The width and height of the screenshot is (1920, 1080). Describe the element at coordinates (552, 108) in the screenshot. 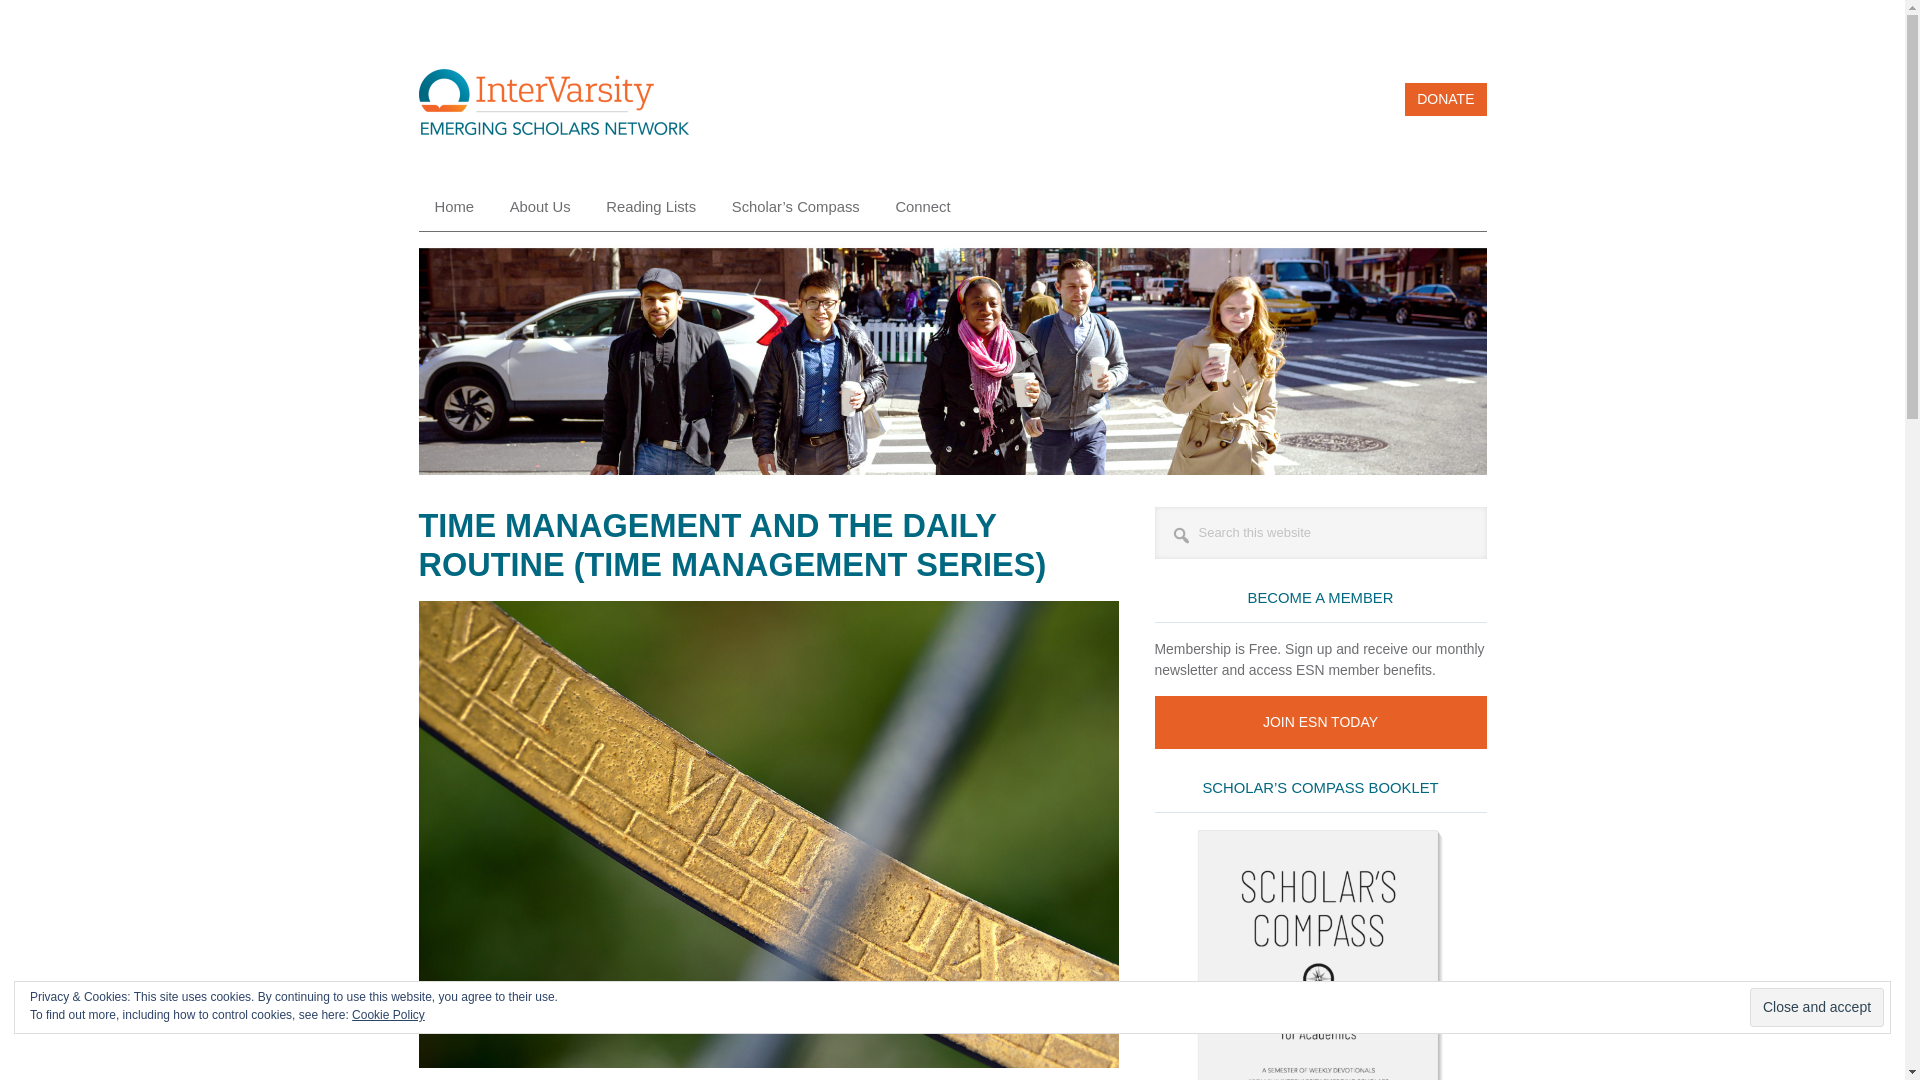

I see `EMERGING SCHOLARS BLOG` at that location.